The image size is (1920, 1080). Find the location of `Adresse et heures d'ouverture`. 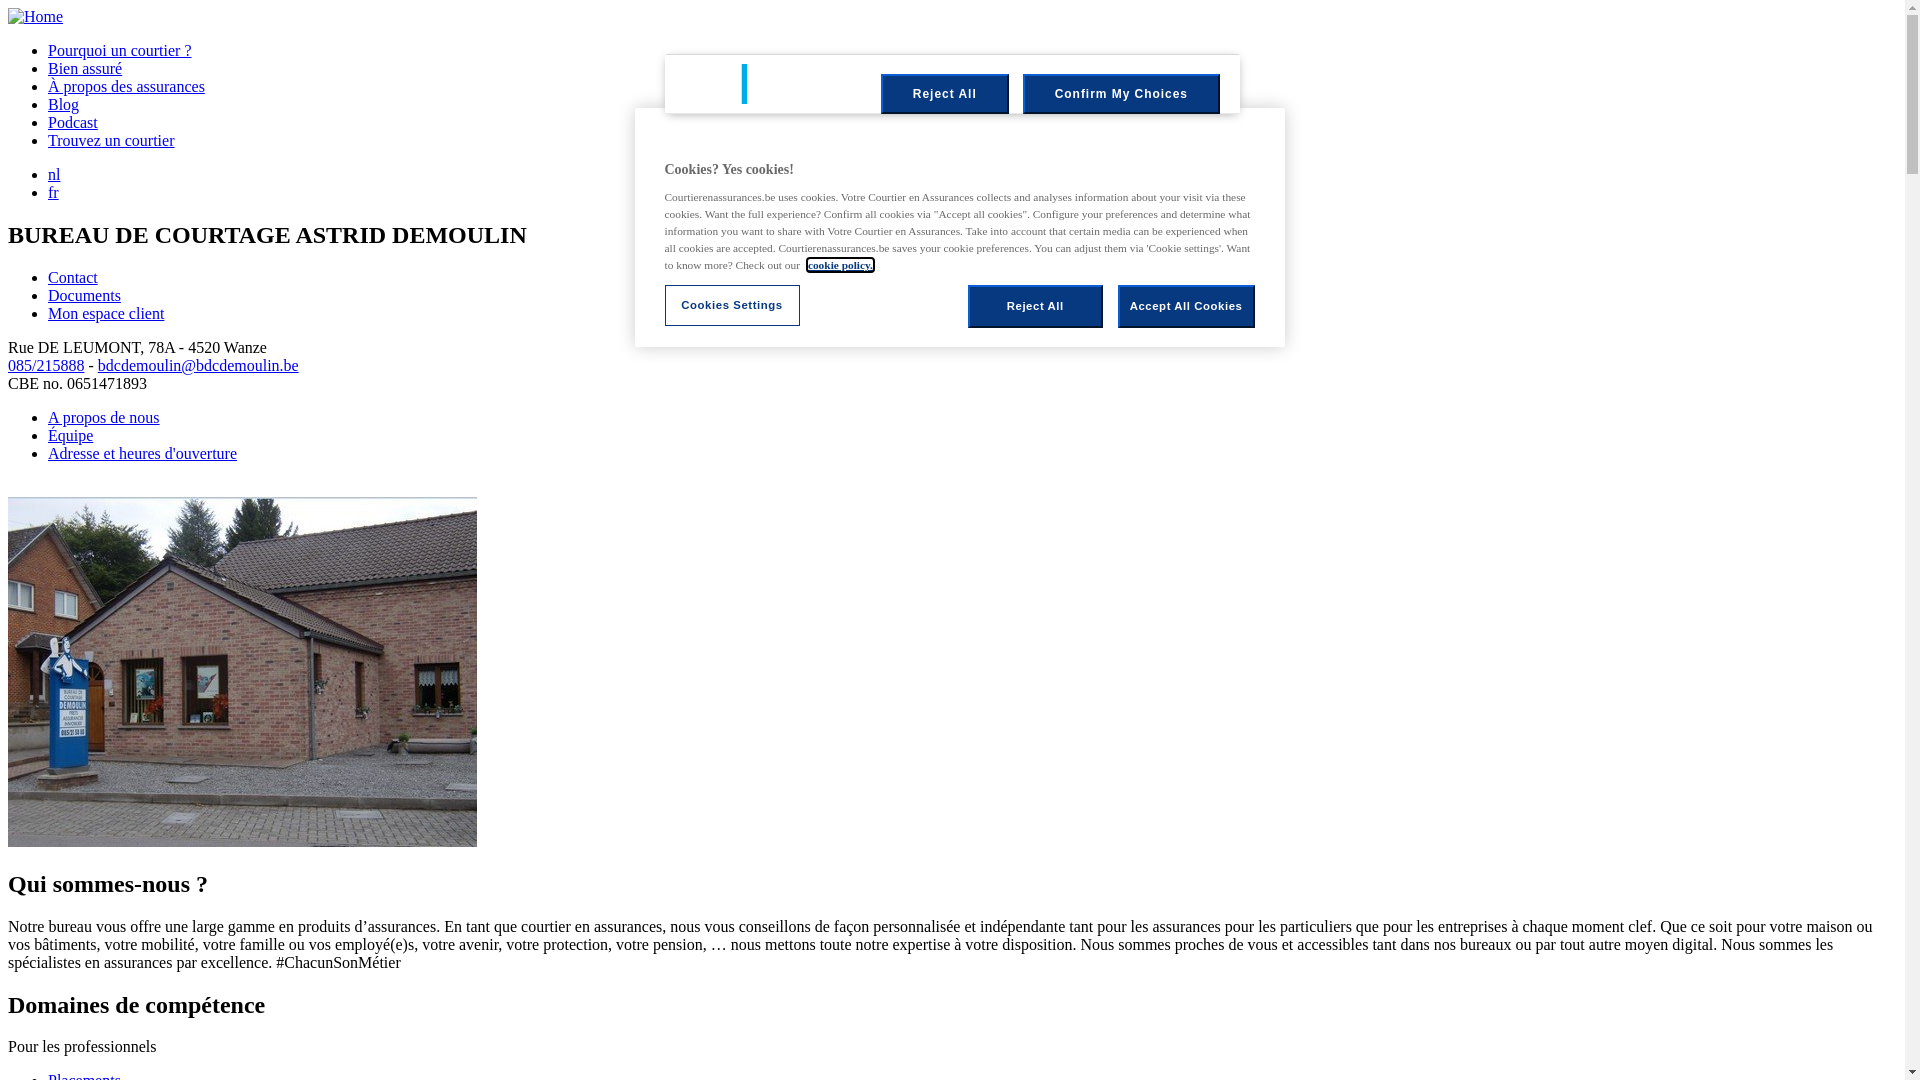

Adresse et heures d'ouverture is located at coordinates (142, 454).